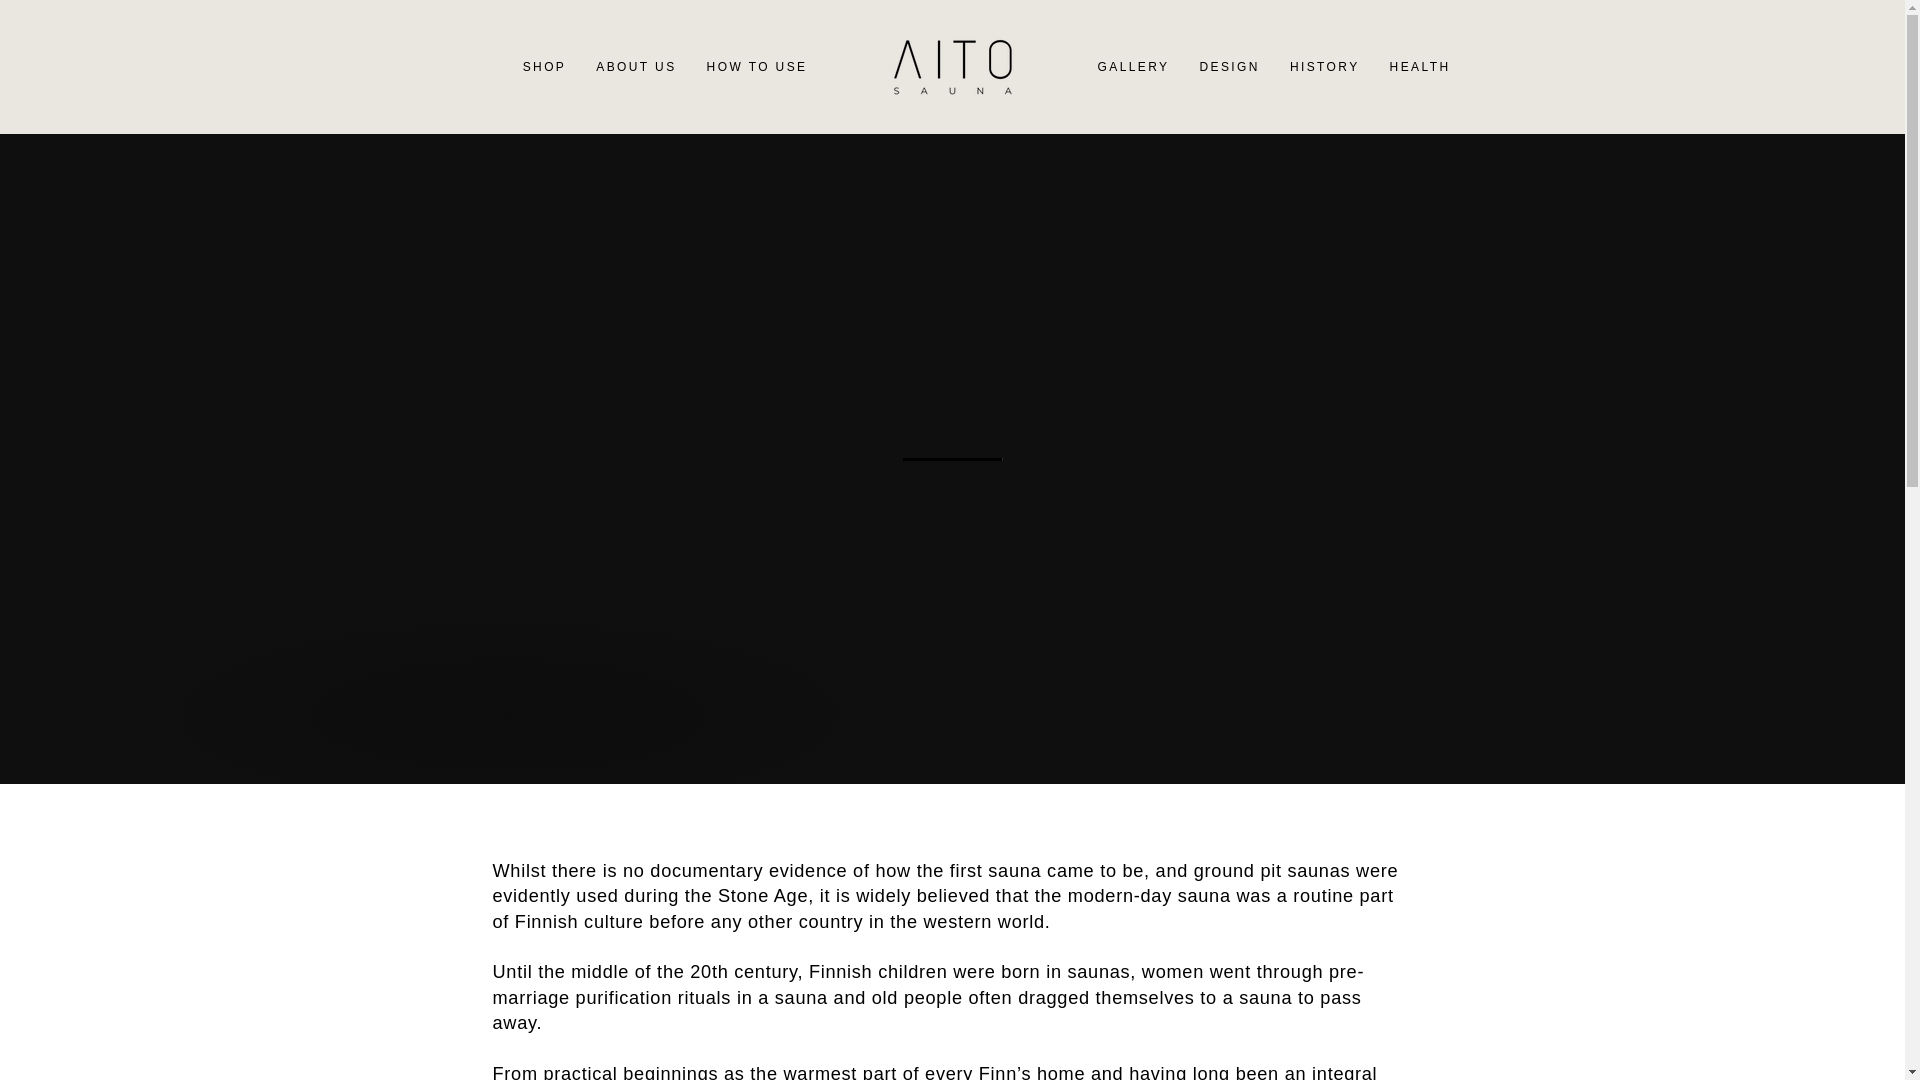 This screenshot has height=1080, width=1920. I want to click on HOW TO USE, so click(757, 66).